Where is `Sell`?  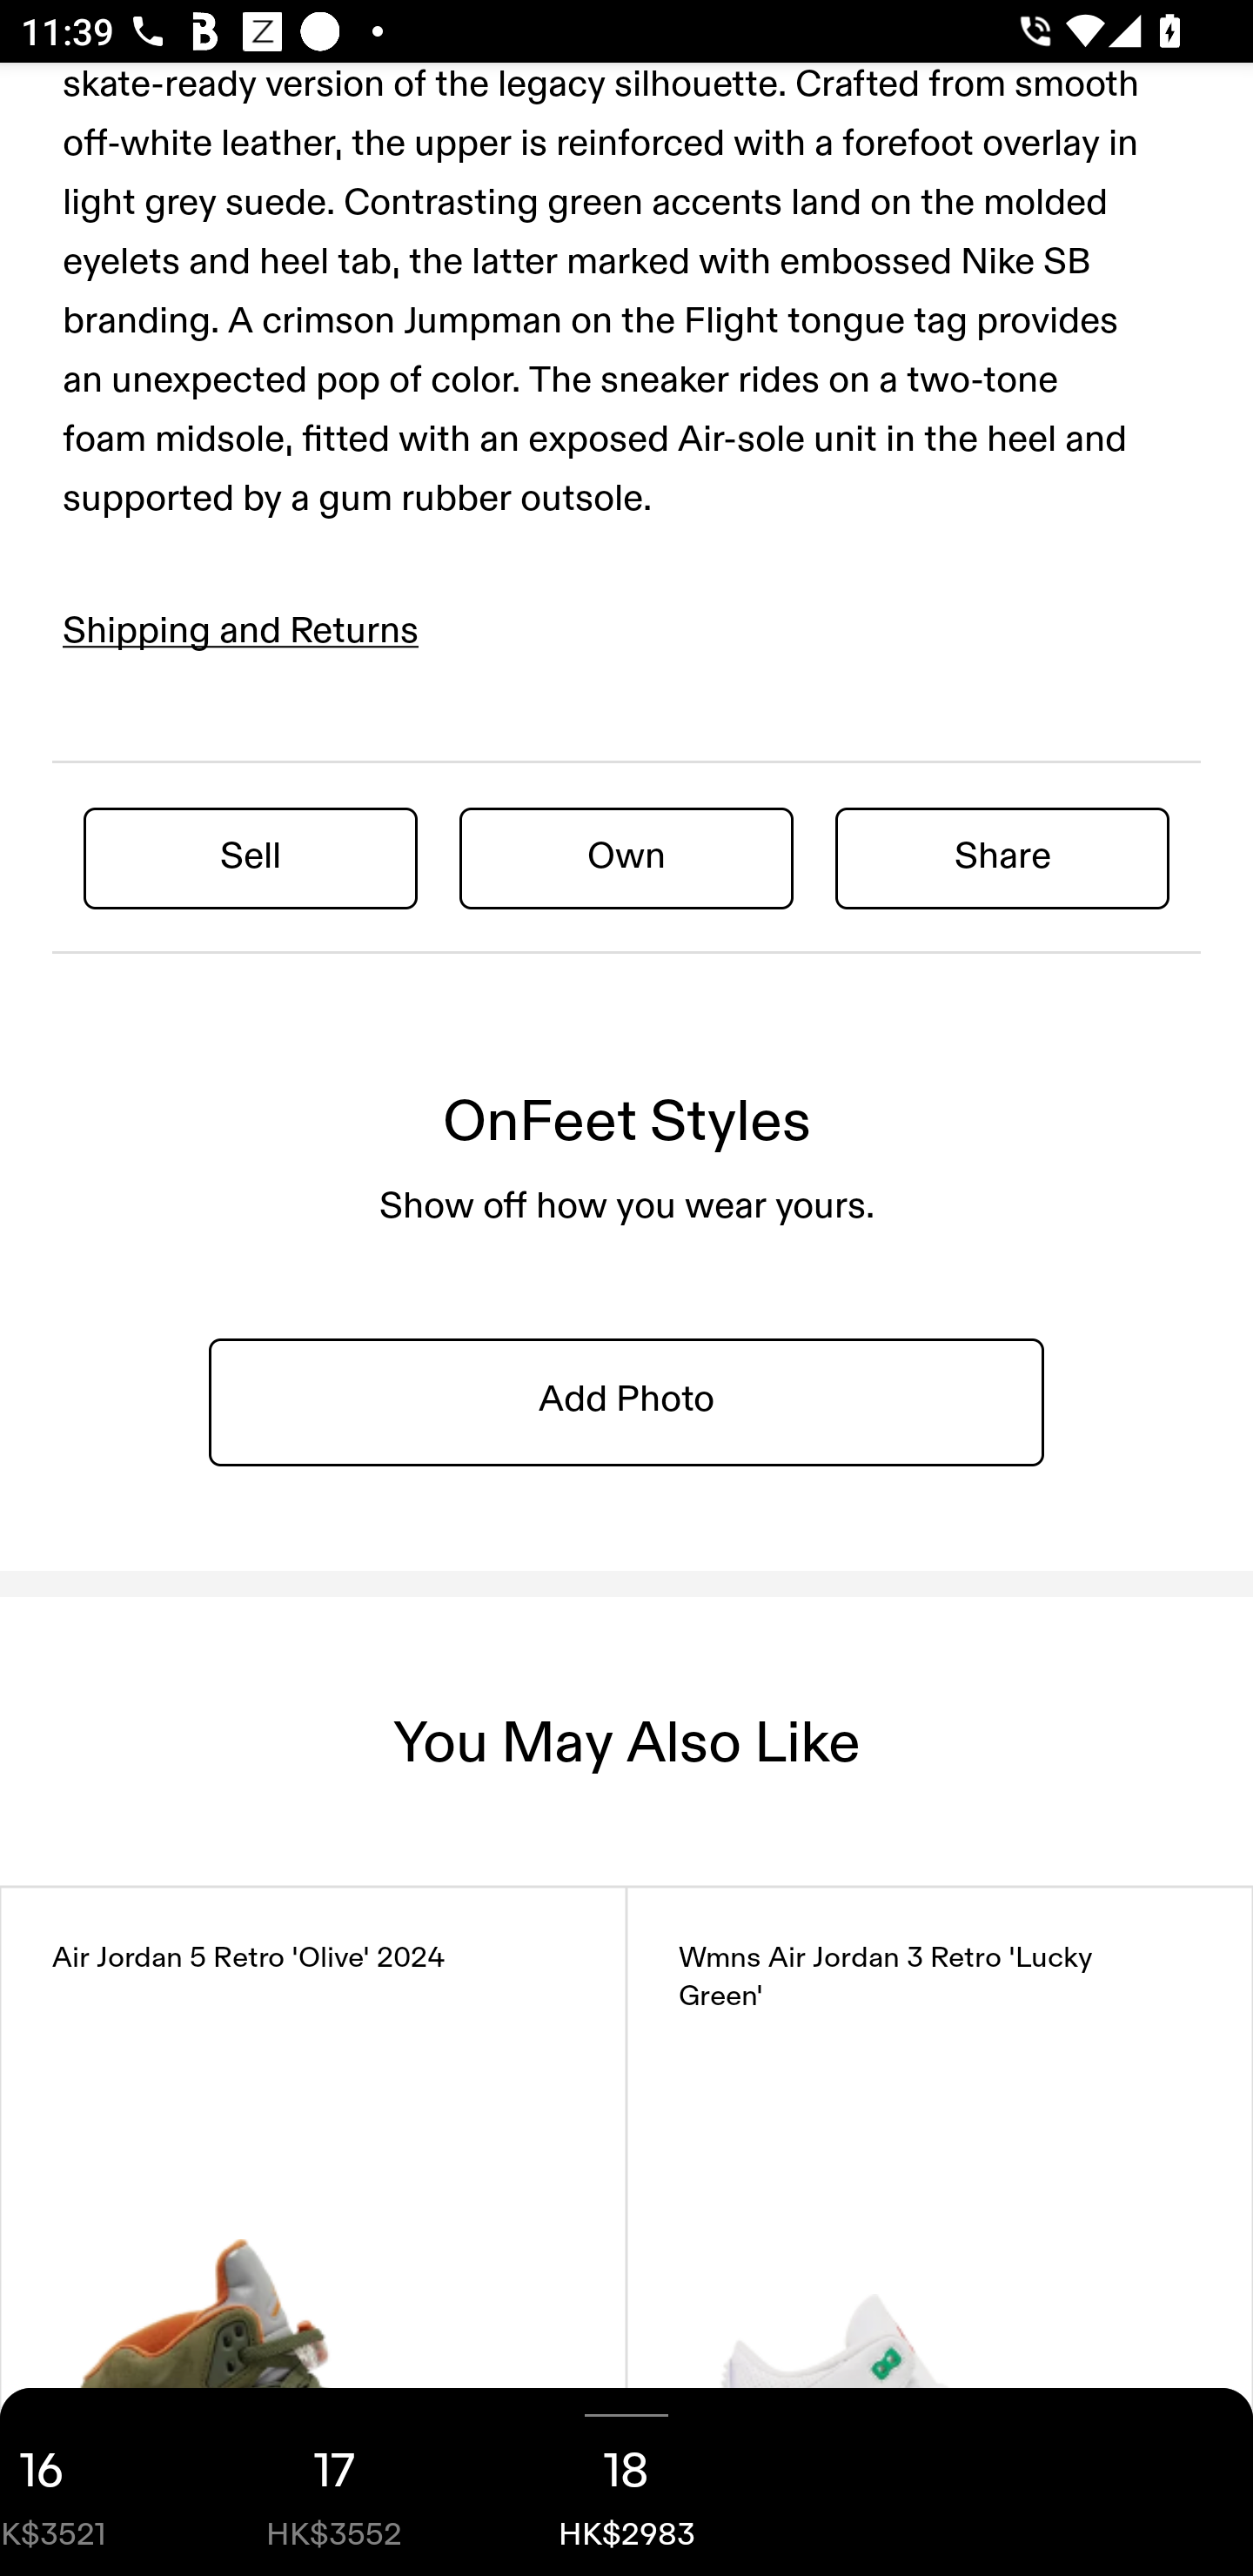
Sell is located at coordinates (251, 856).